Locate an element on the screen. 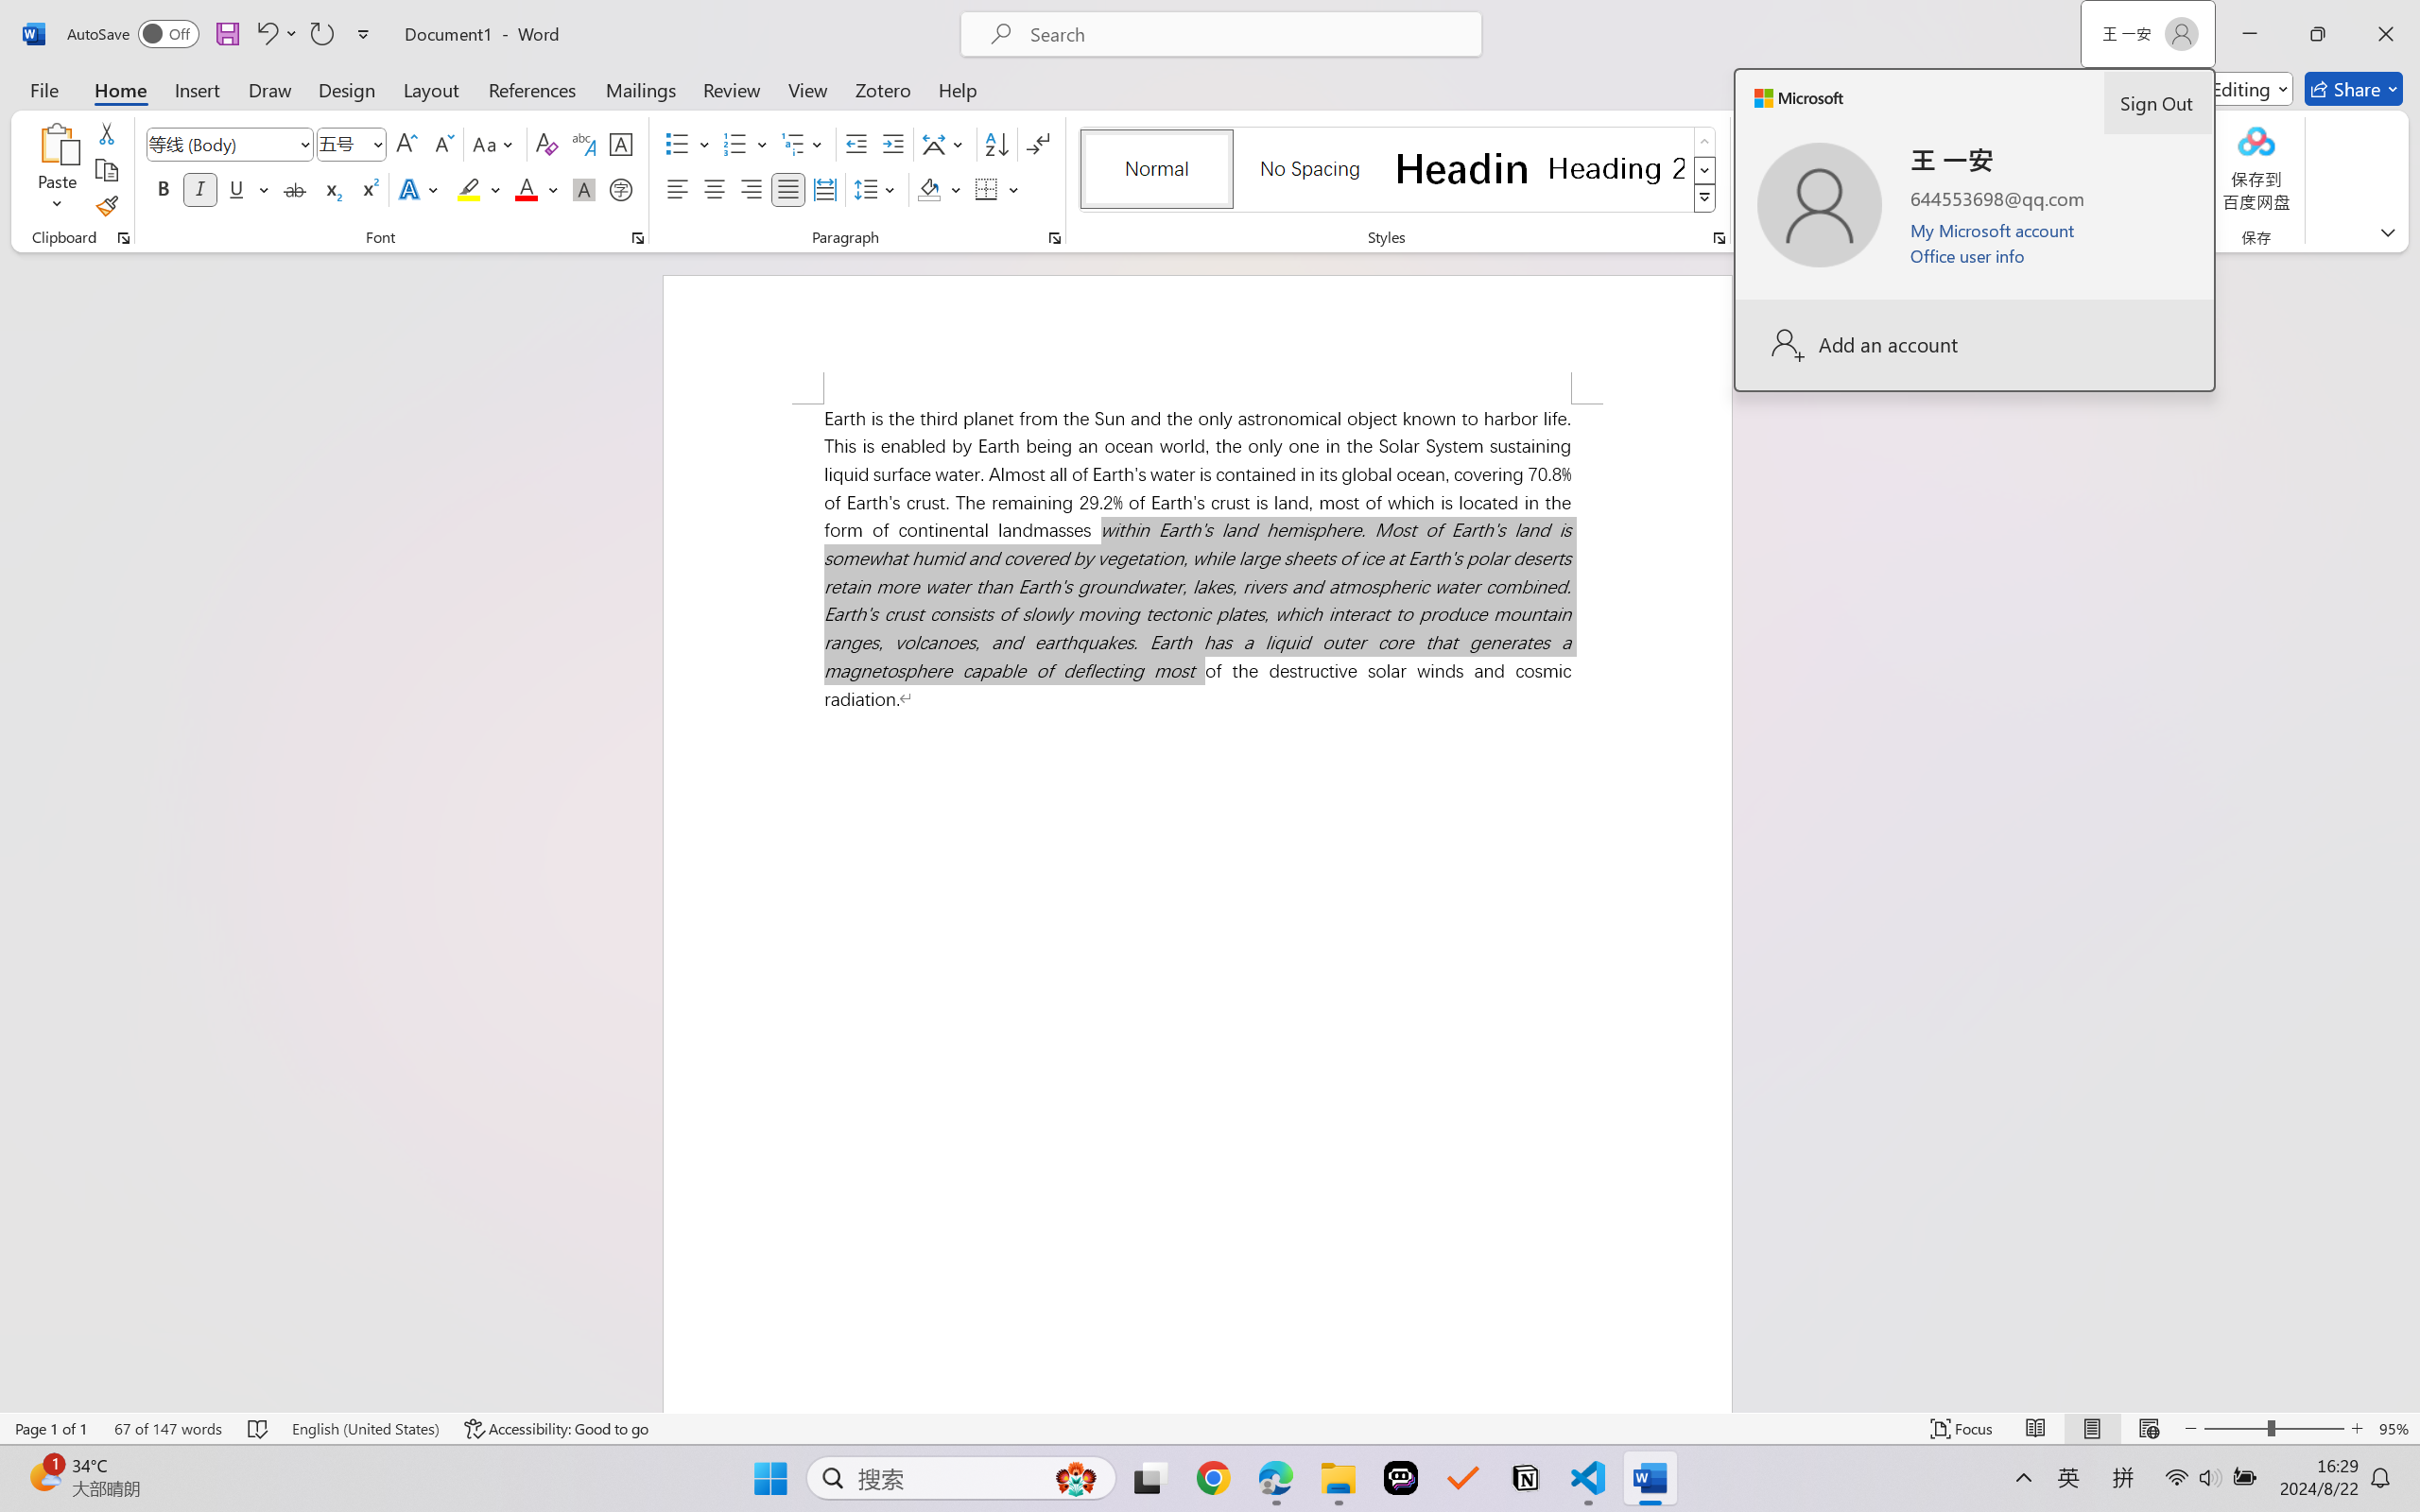 Image resolution: width=2420 pixels, height=1512 pixels. Office Clipboard... is located at coordinates (123, 238).